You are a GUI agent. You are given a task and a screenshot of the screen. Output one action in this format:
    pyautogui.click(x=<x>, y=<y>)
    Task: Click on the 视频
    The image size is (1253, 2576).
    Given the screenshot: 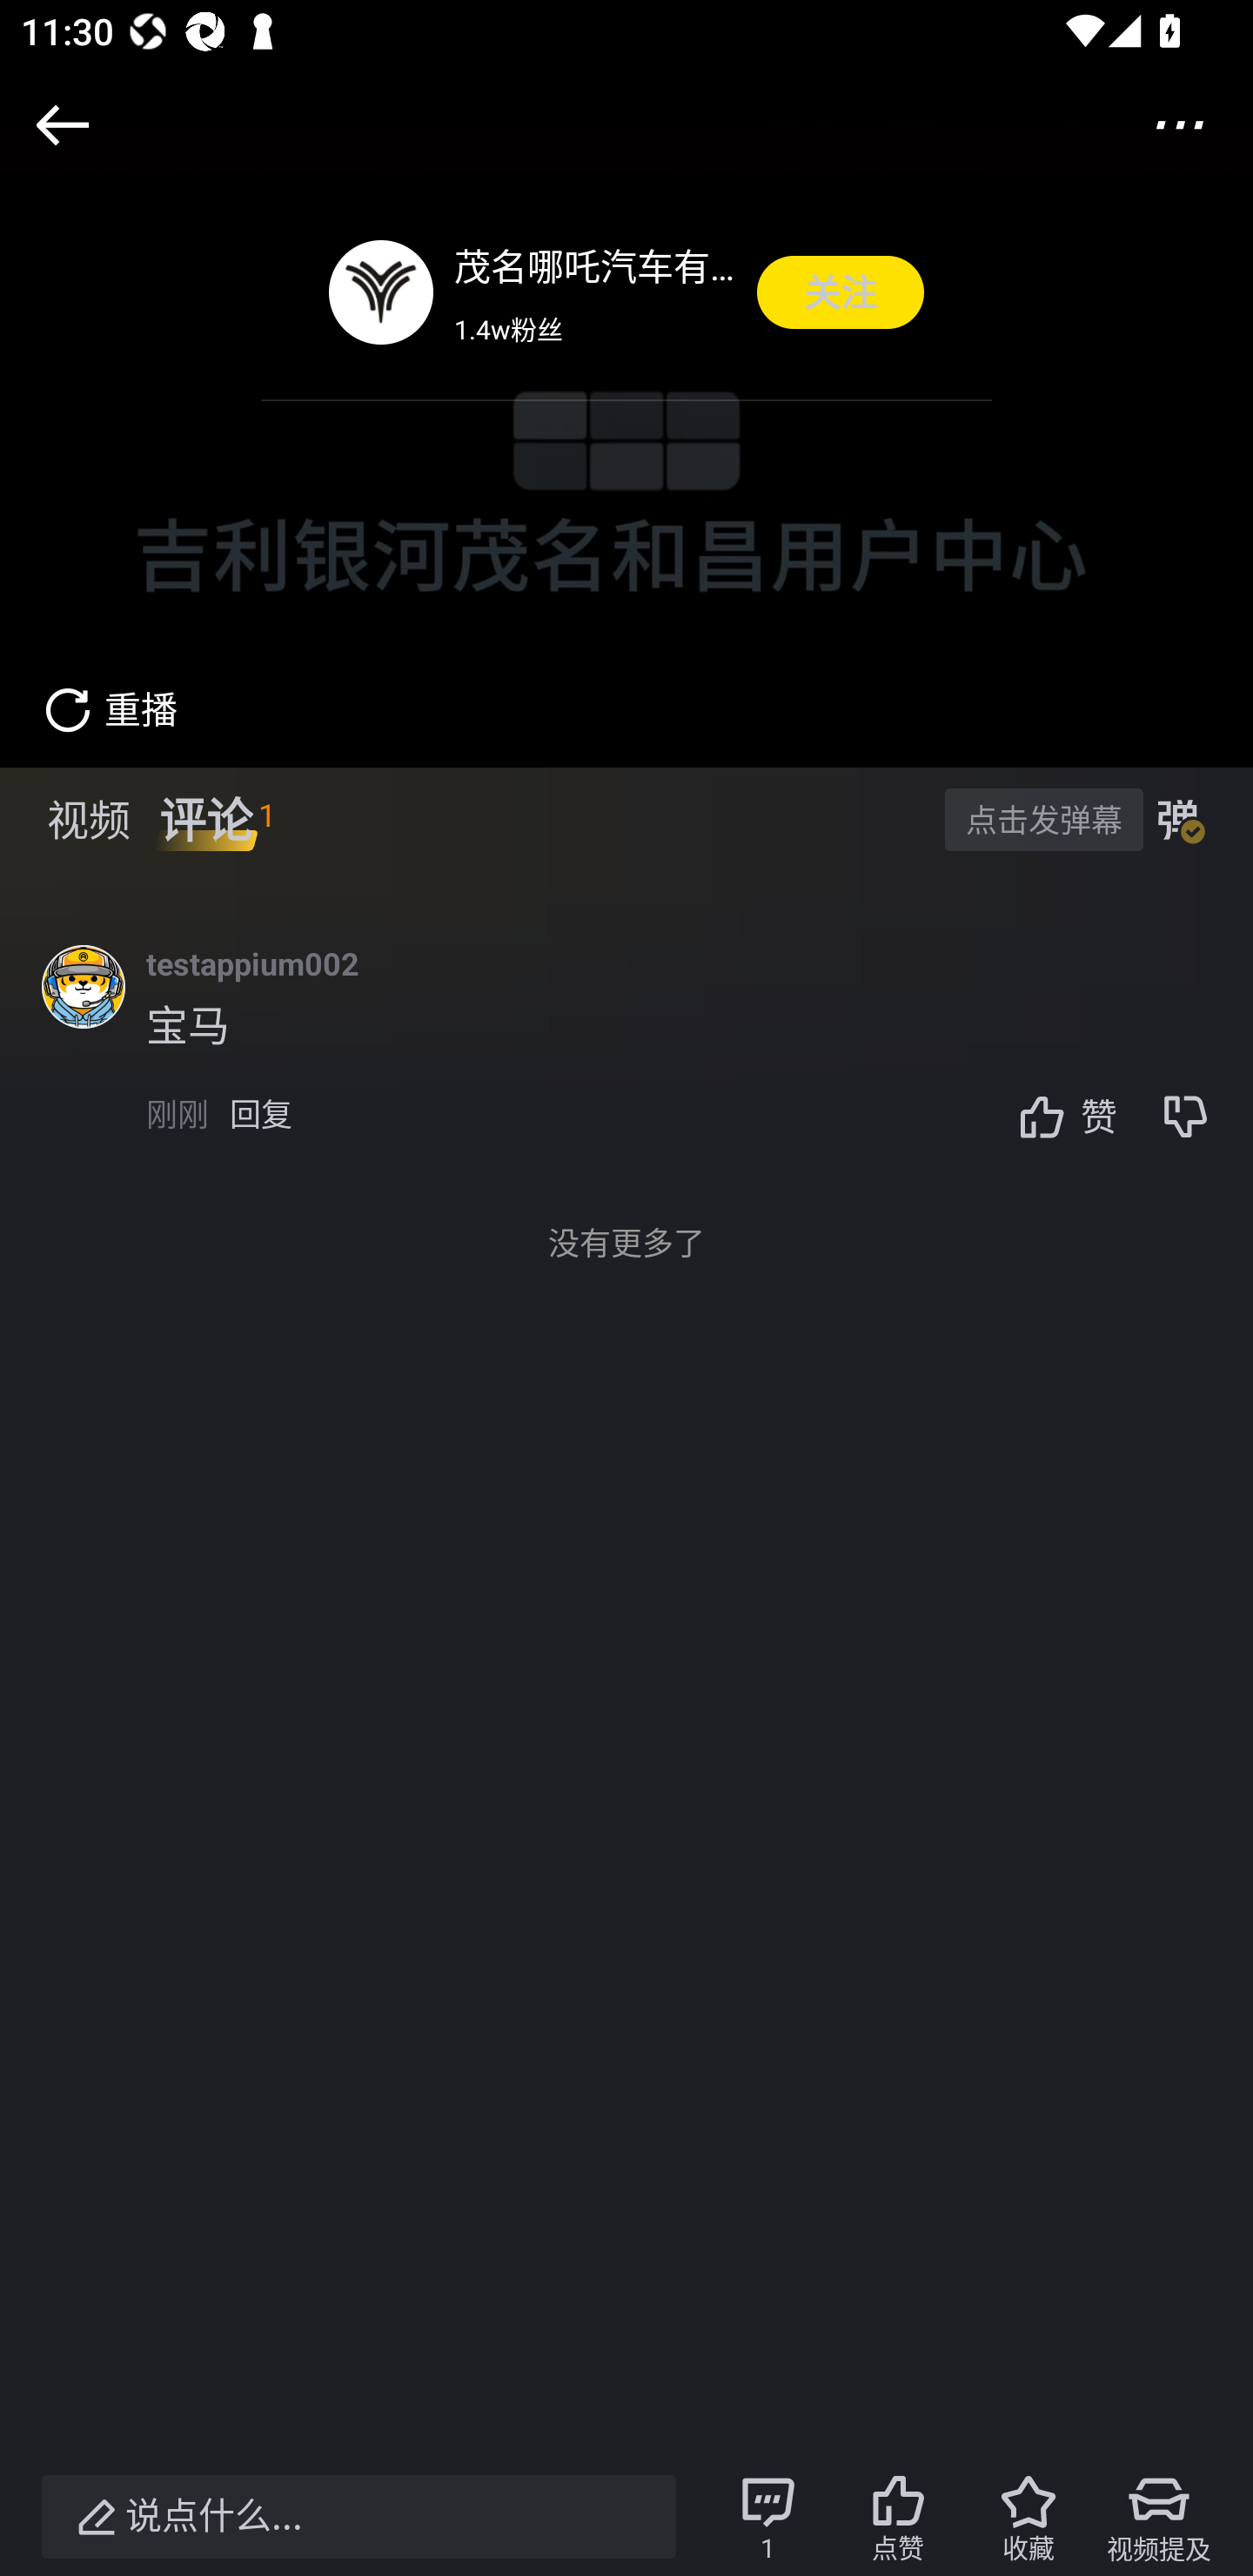 What is the action you would take?
    pyautogui.click(x=89, y=820)
    